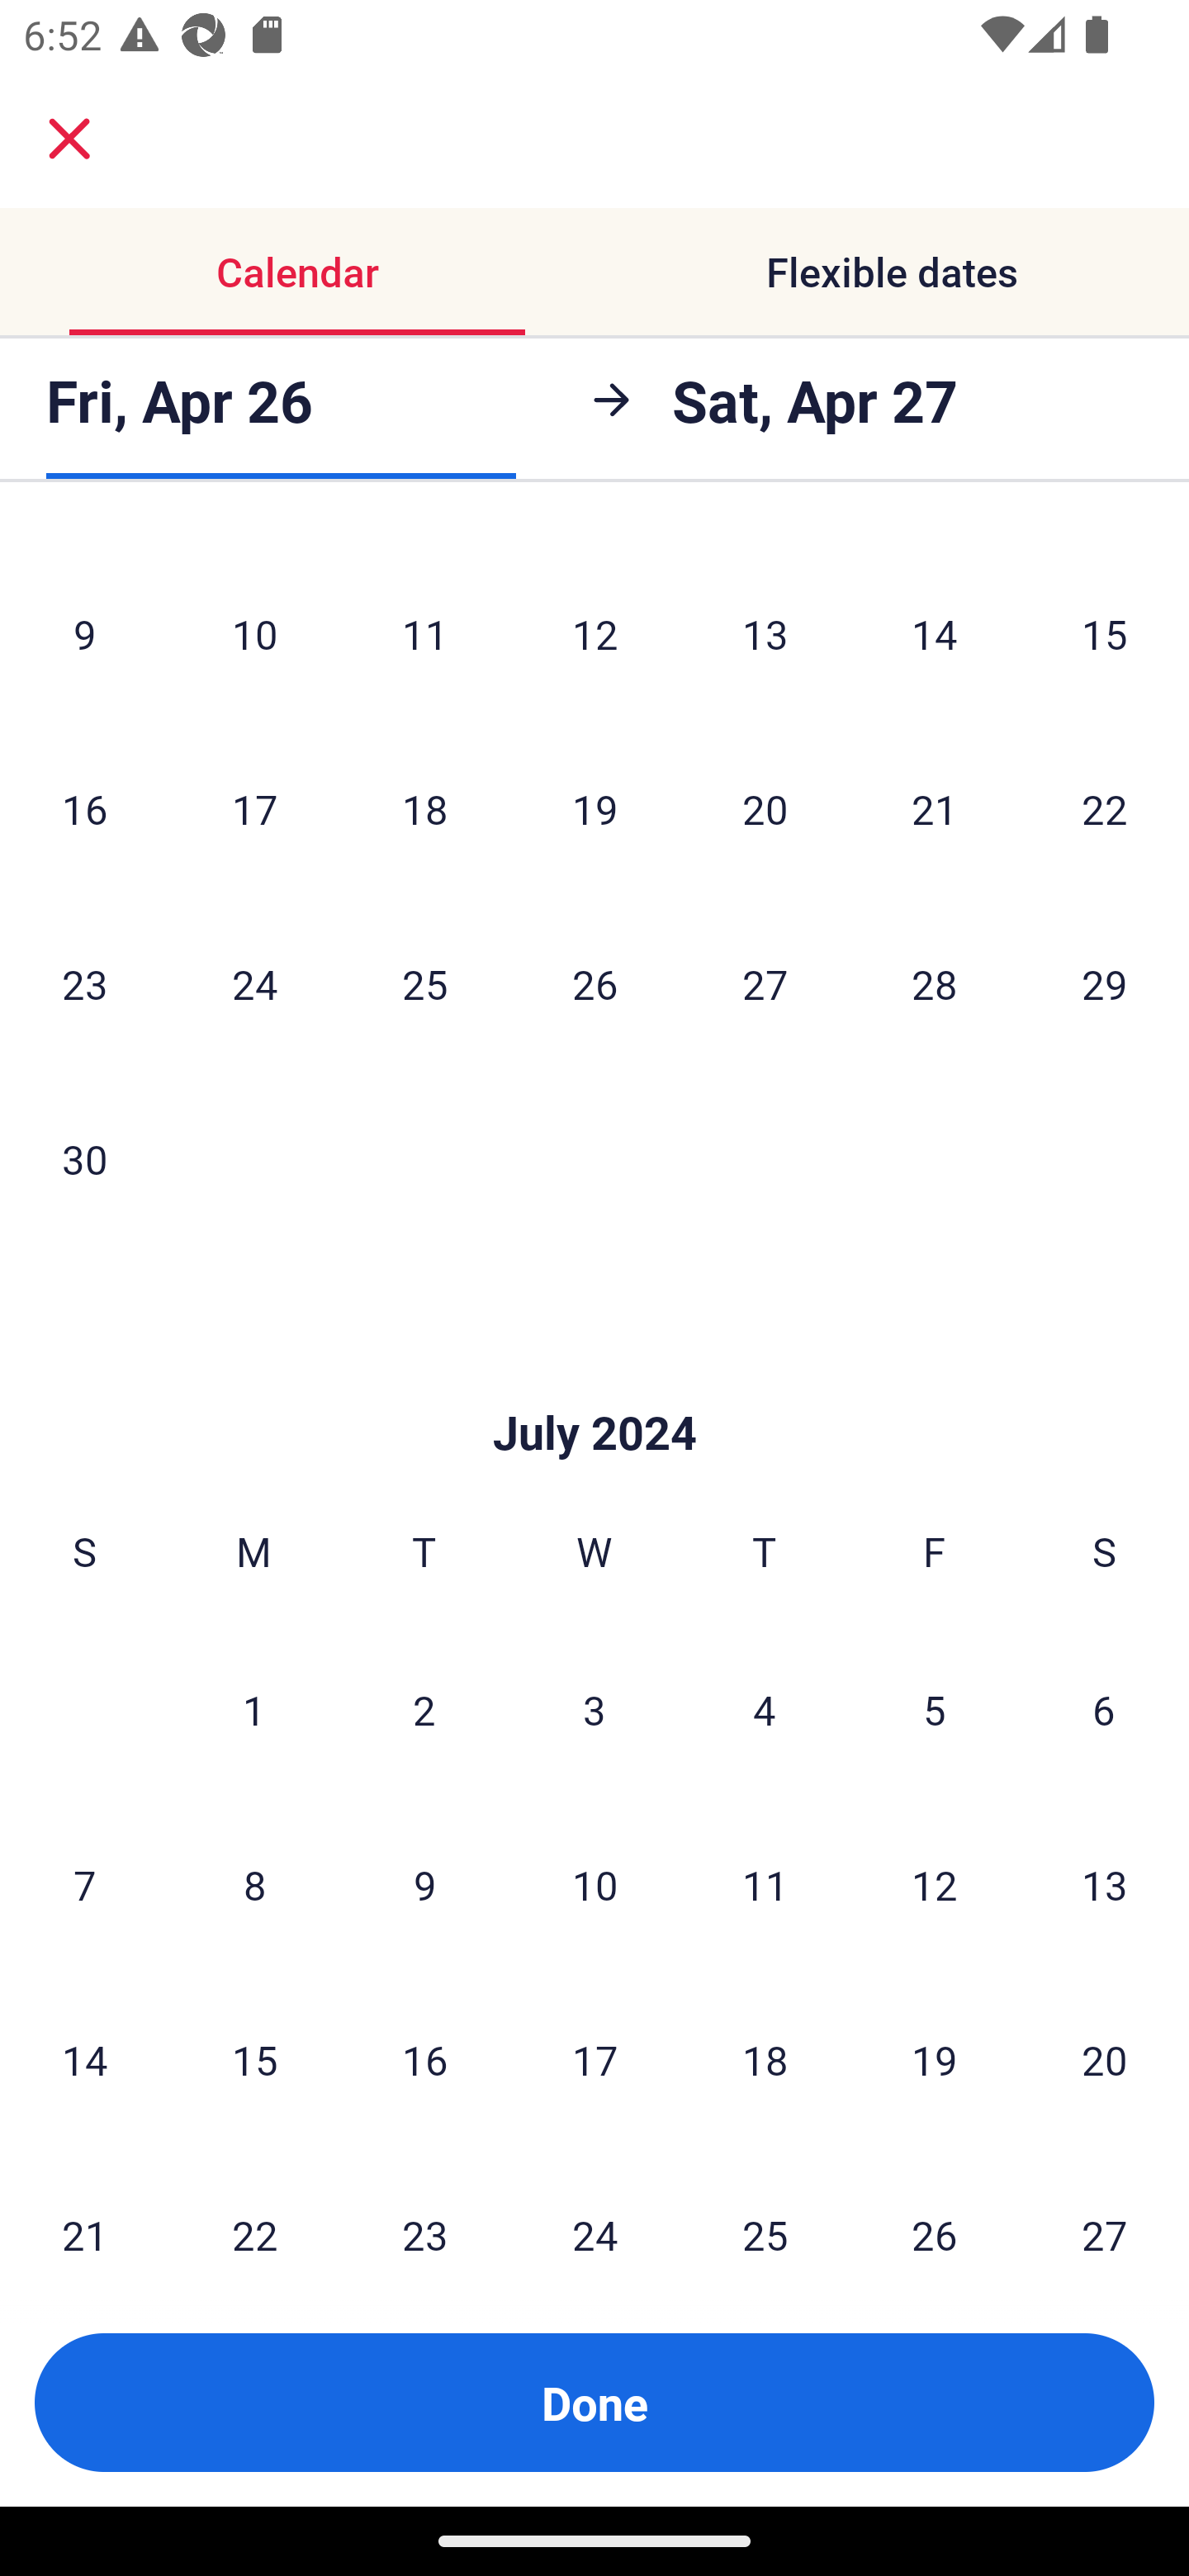 The height and width of the screenshot is (2576, 1189). Describe the element at coordinates (594, 1884) in the screenshot. I see `10 Wednesday, July 10, 2024` at that location.